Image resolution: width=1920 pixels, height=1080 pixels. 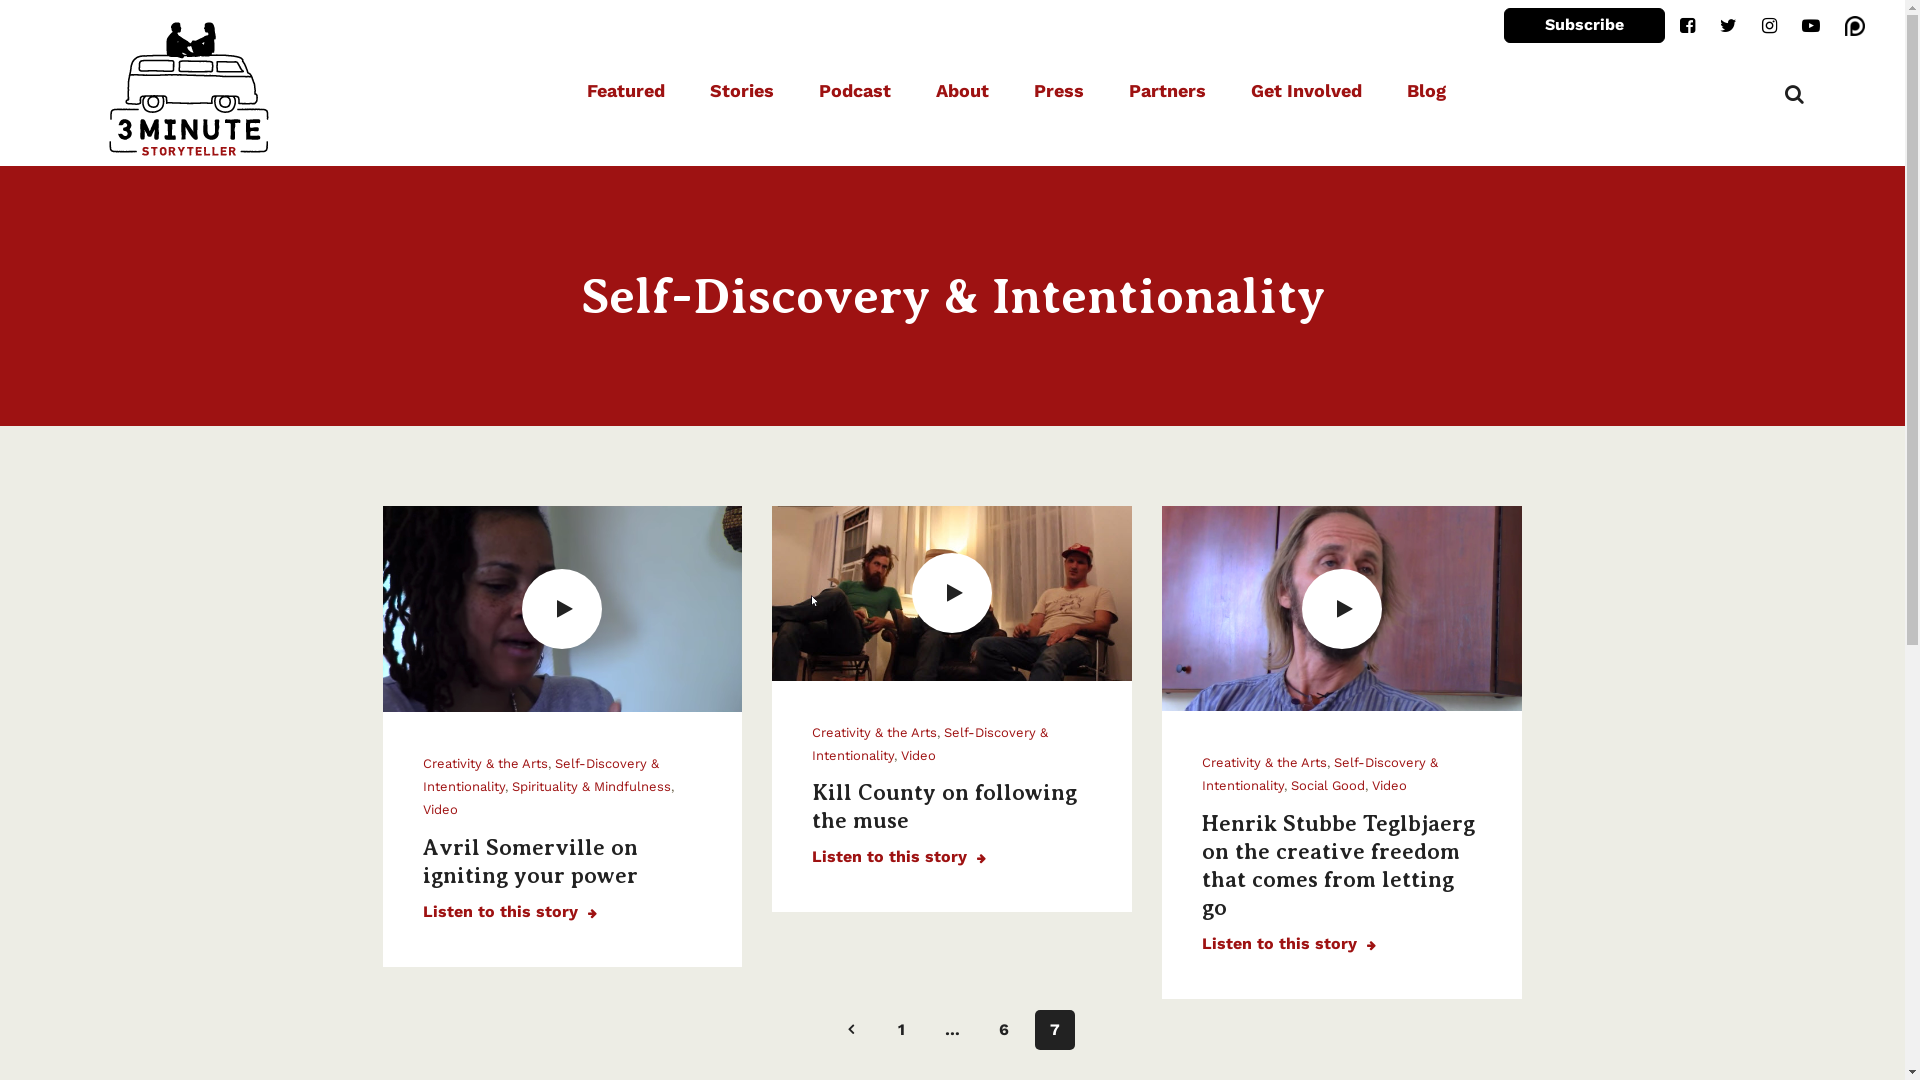 What do you see at coordinates (899, 856) in the screenshot?
I see `Listen to this story` at bounding box center [899, 856].